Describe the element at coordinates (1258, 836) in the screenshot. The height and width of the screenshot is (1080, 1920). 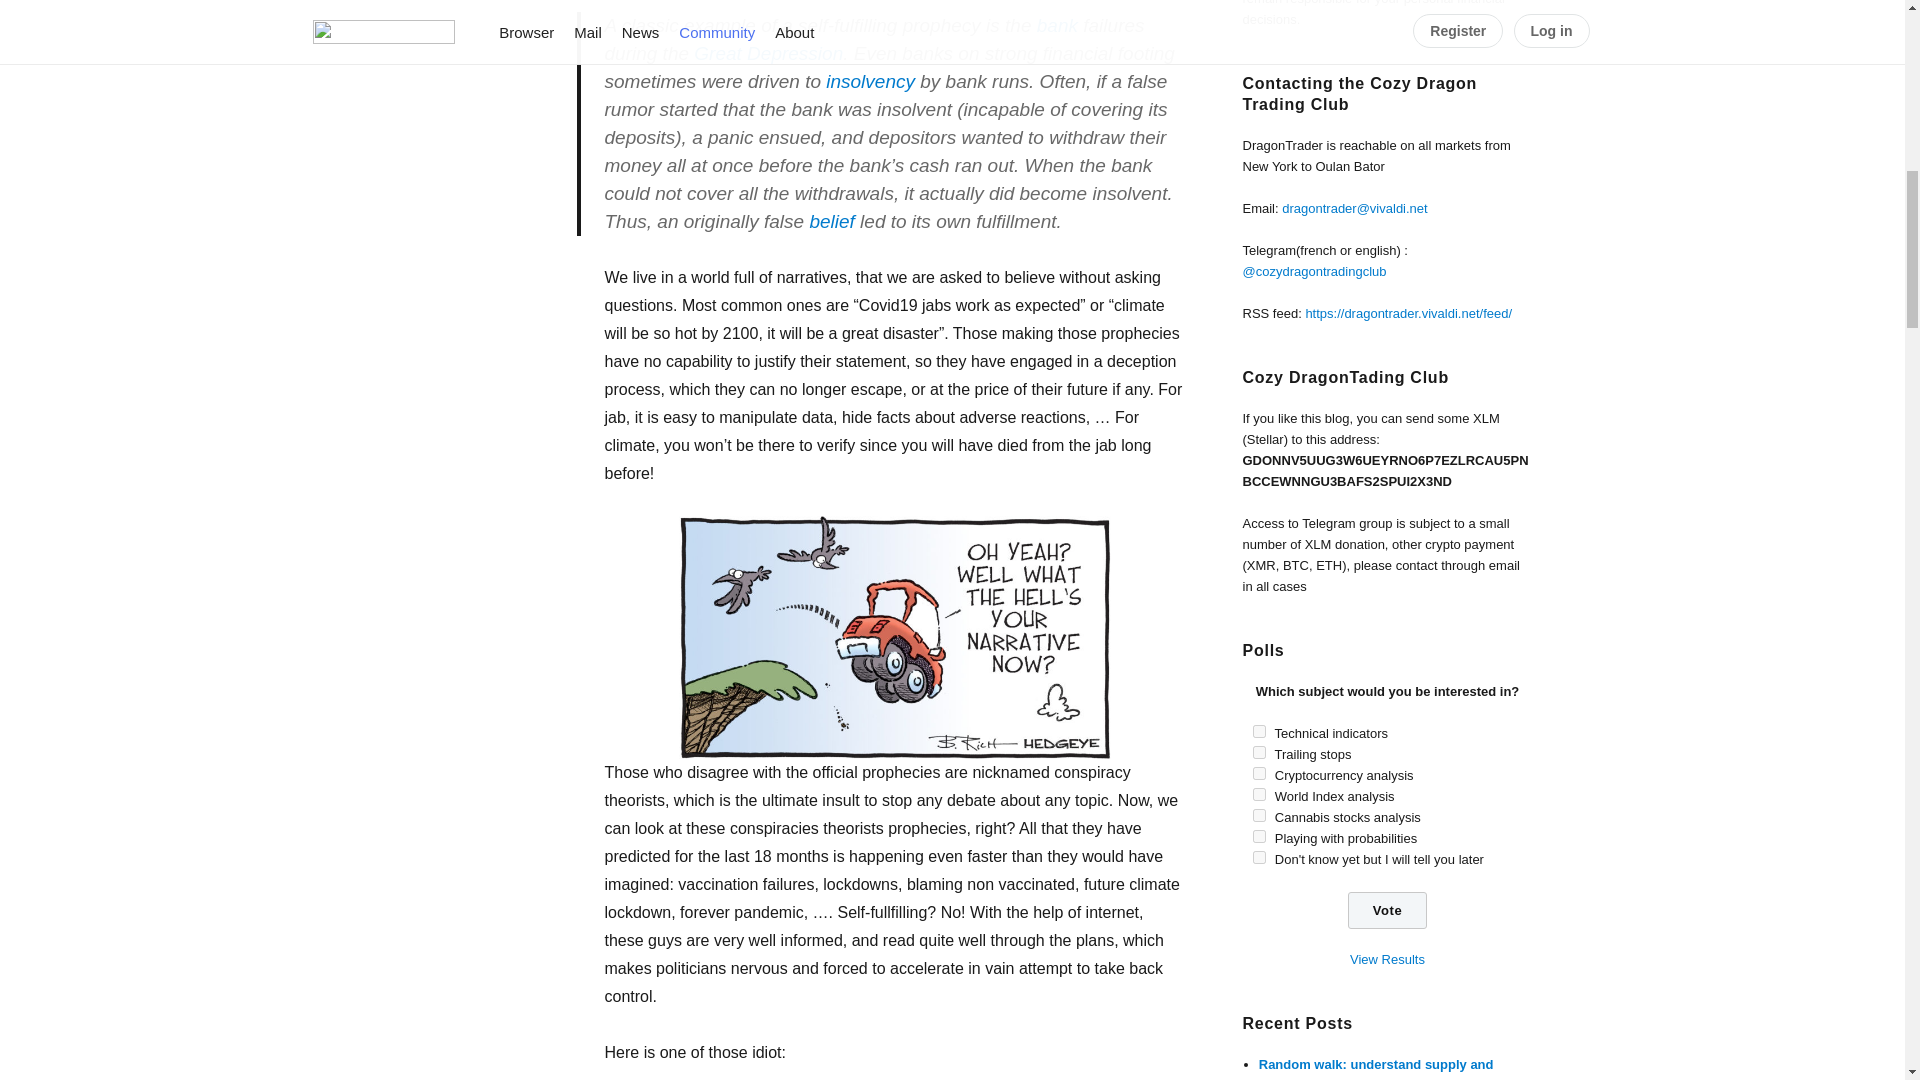
I see `48` at that location.